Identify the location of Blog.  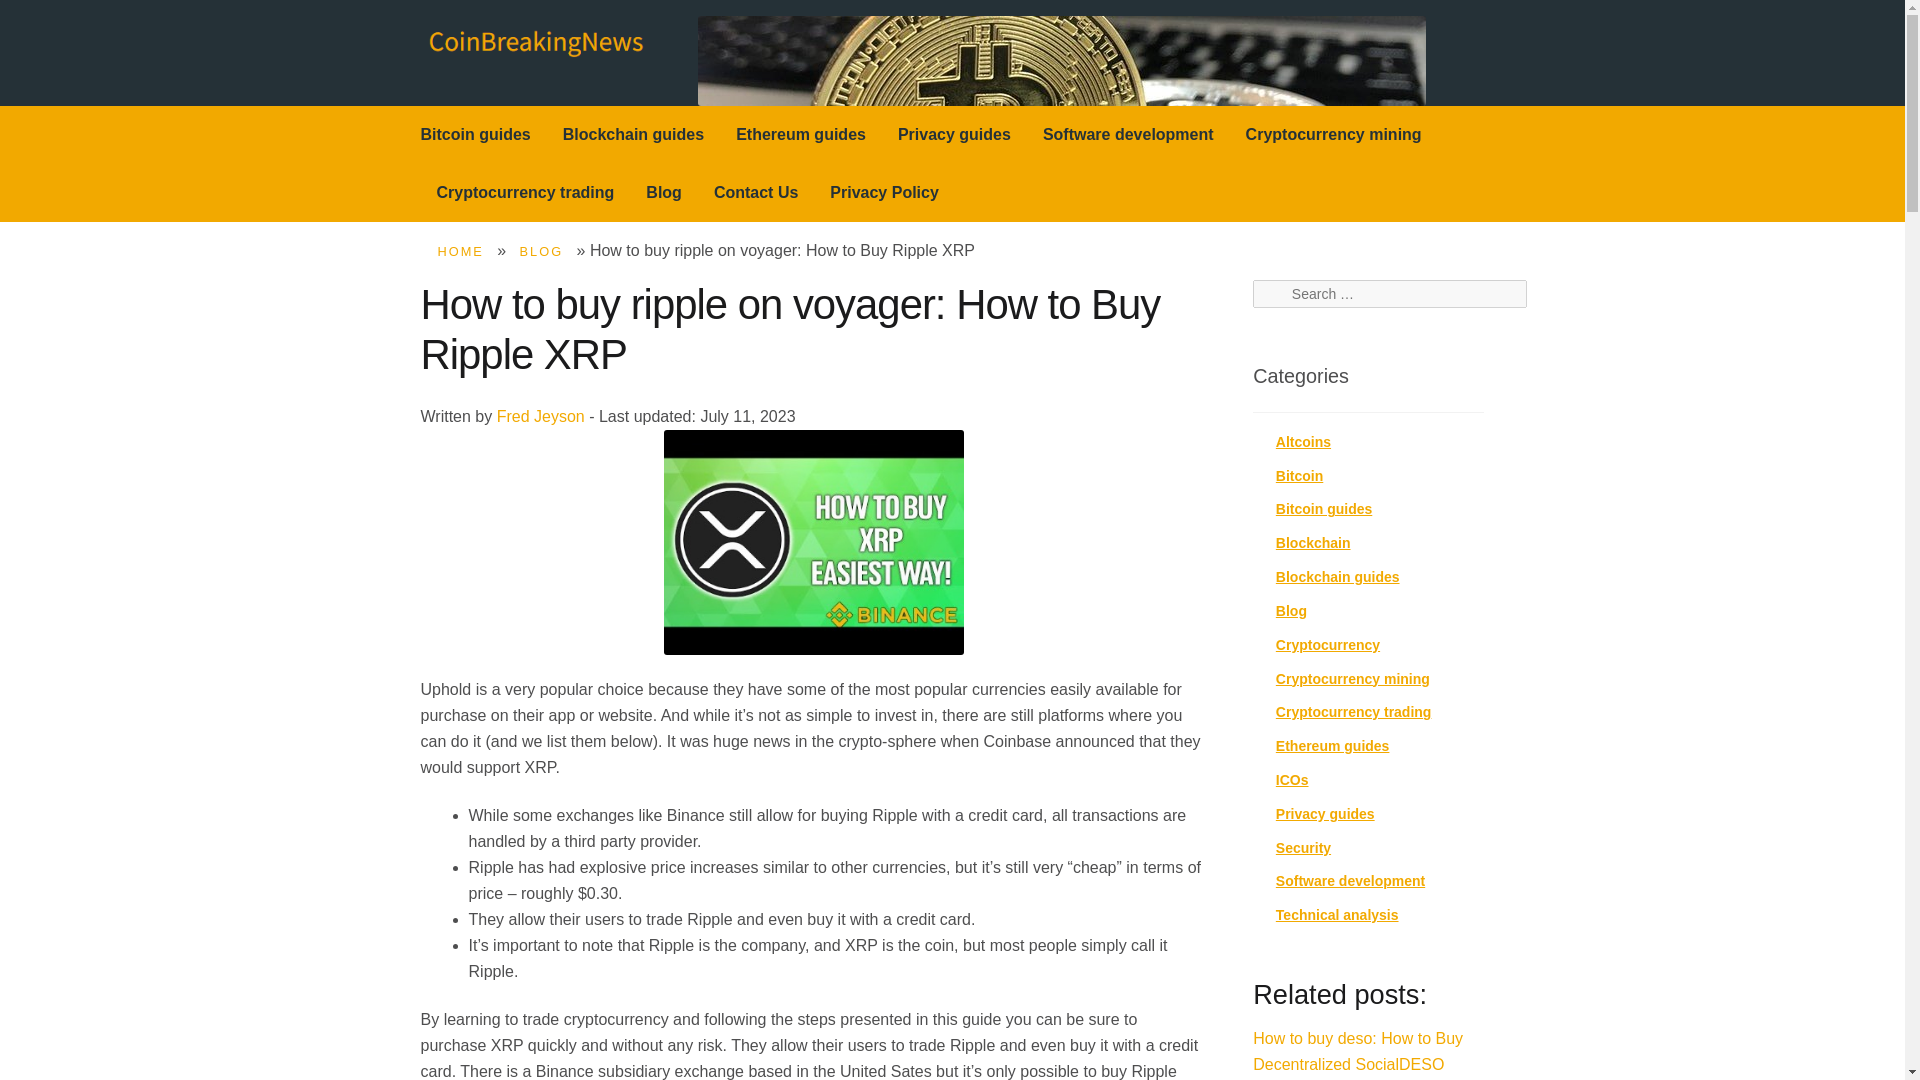
(664, 193).